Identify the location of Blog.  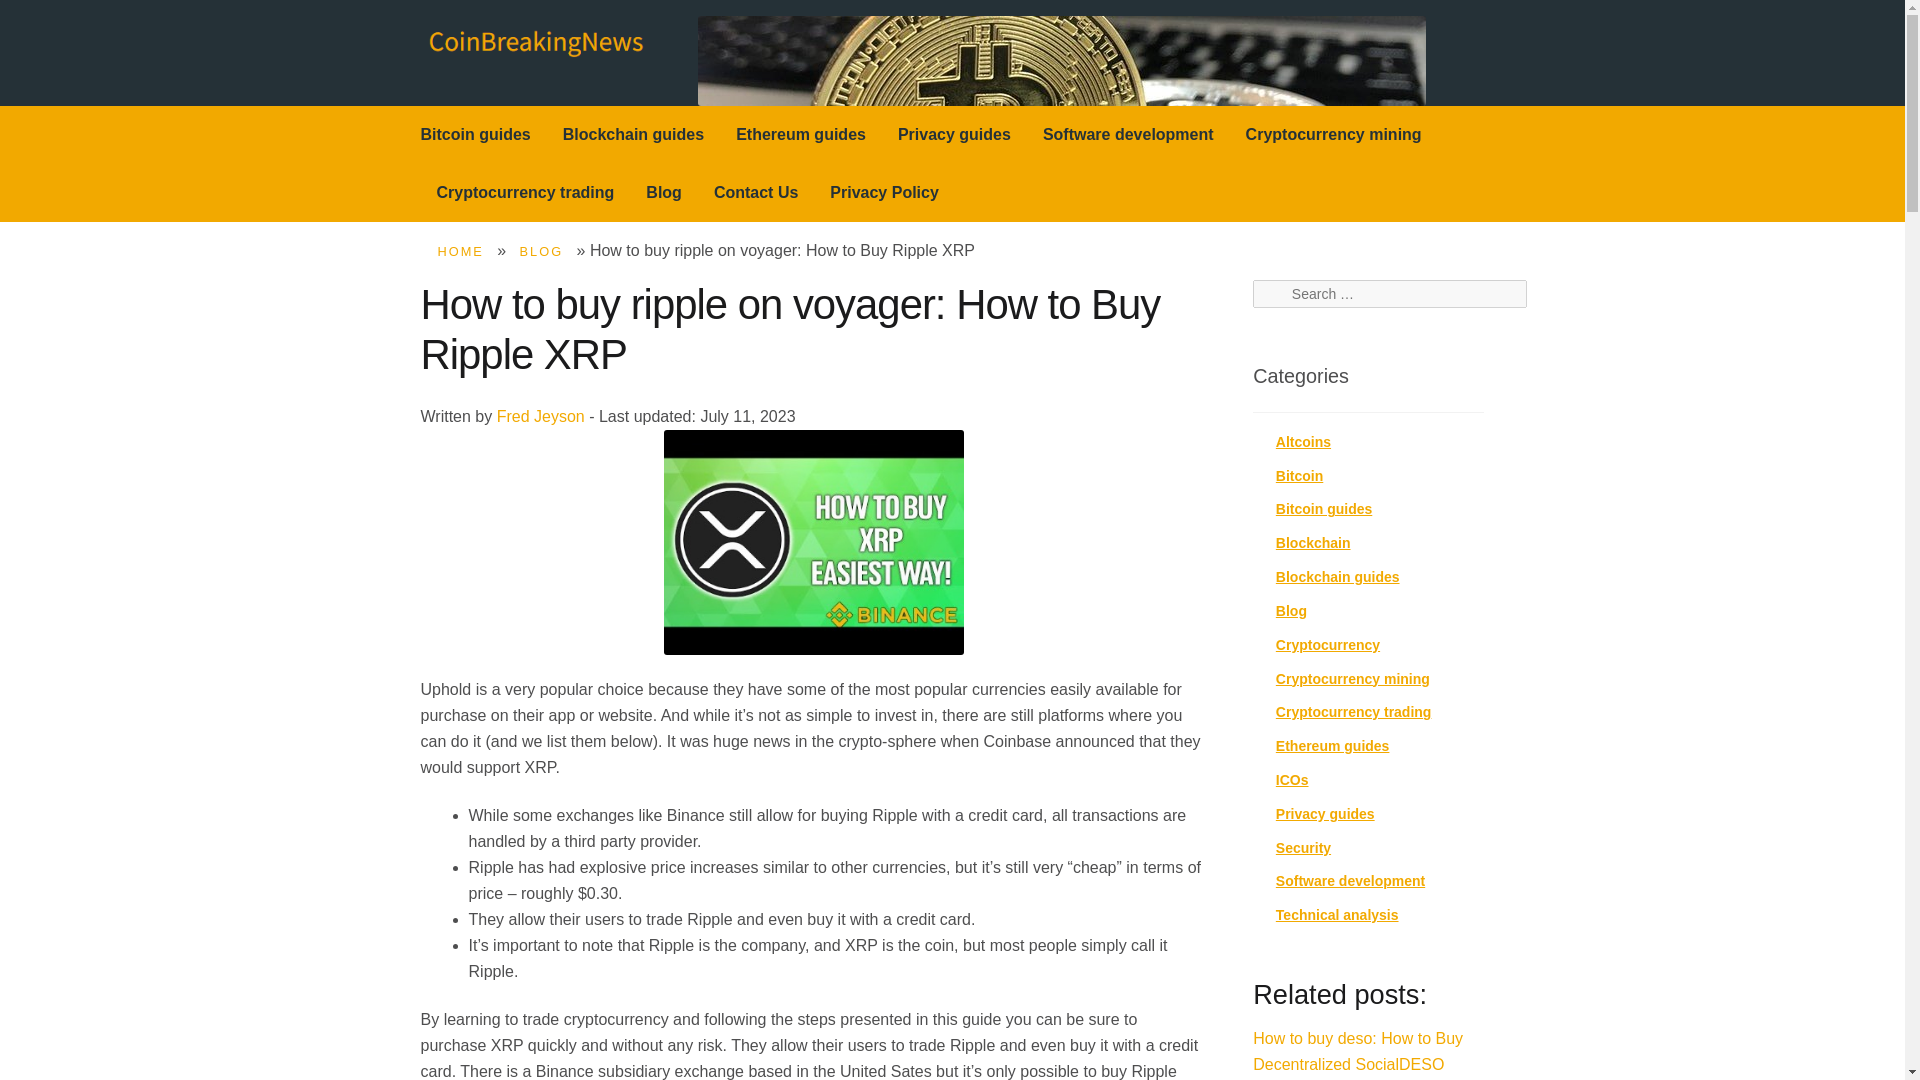
(664, 193).